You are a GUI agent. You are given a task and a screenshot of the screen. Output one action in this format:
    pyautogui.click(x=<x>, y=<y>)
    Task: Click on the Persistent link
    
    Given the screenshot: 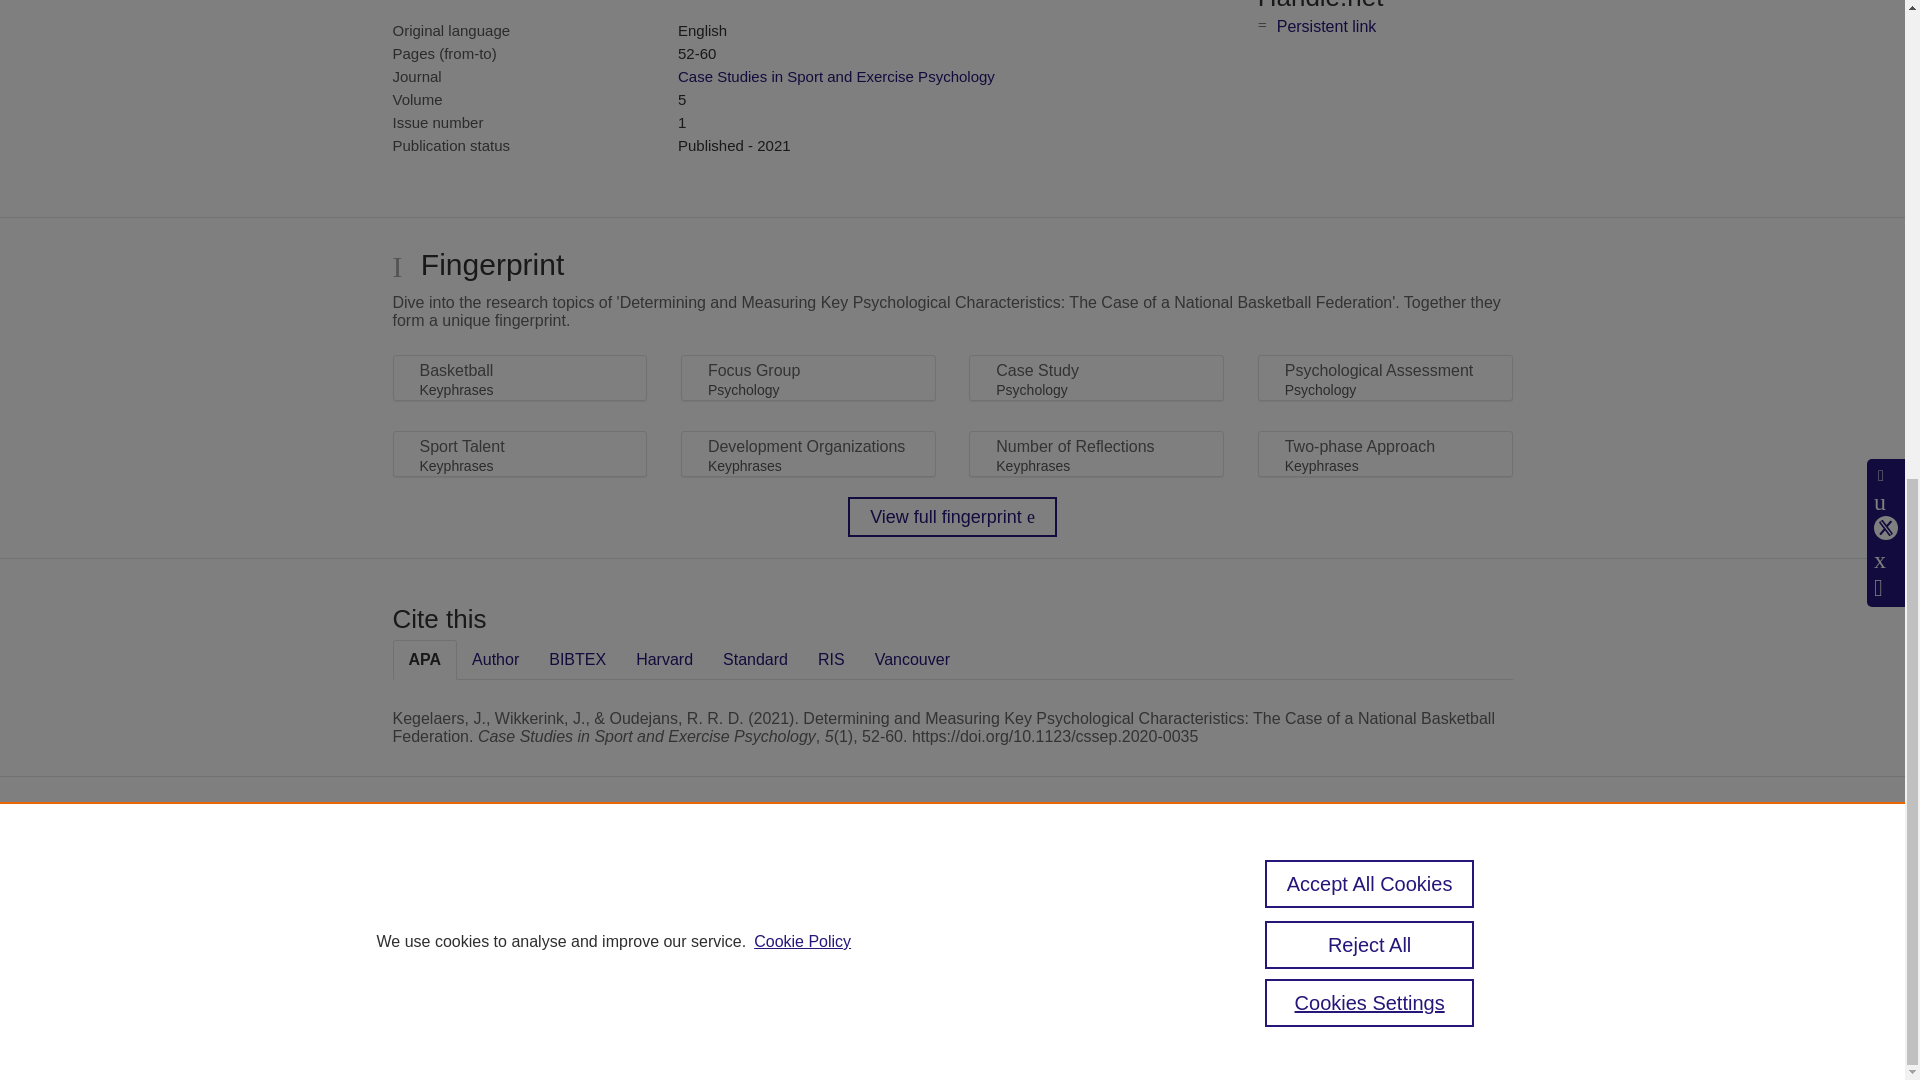 What is the action you would take?
    pyautogui.click(x=1326, y=26)
    